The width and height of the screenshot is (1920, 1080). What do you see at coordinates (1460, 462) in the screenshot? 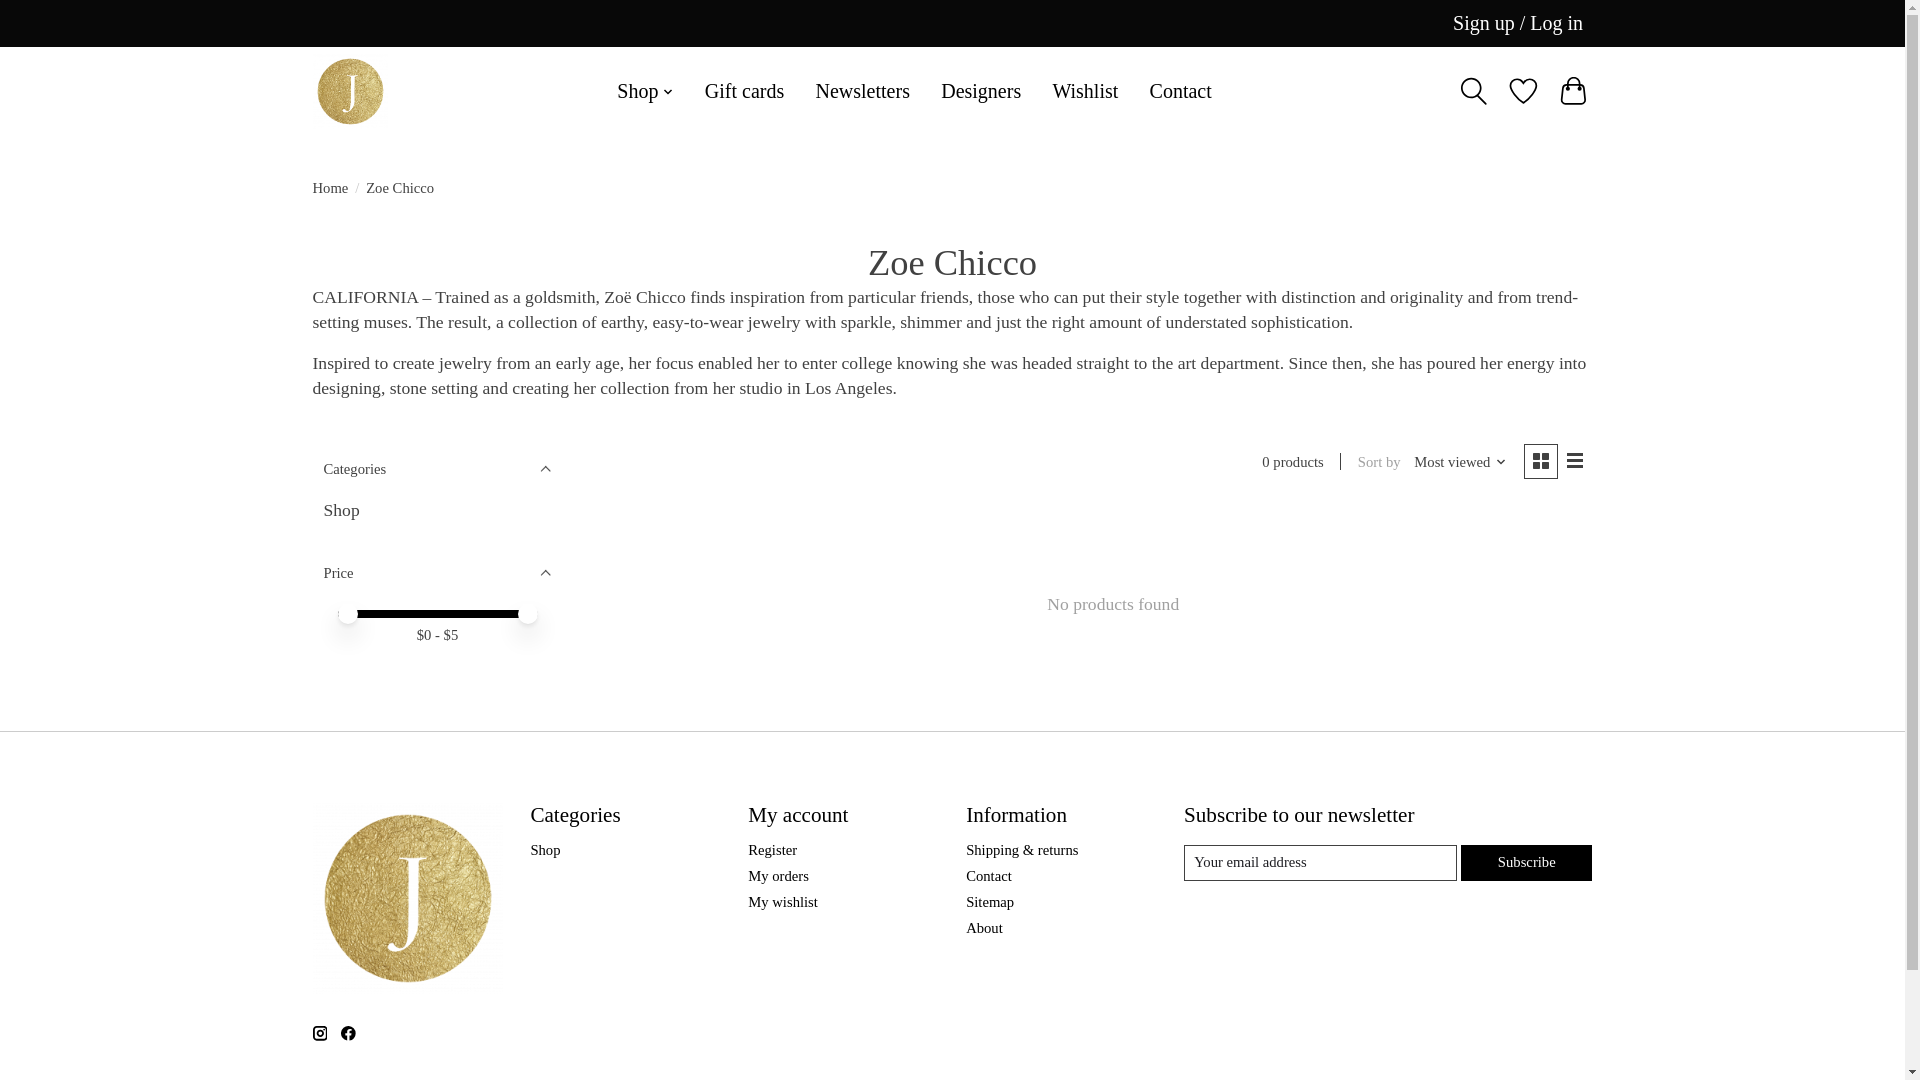
I see `Most viewed` at bounding box center [1460, 462].